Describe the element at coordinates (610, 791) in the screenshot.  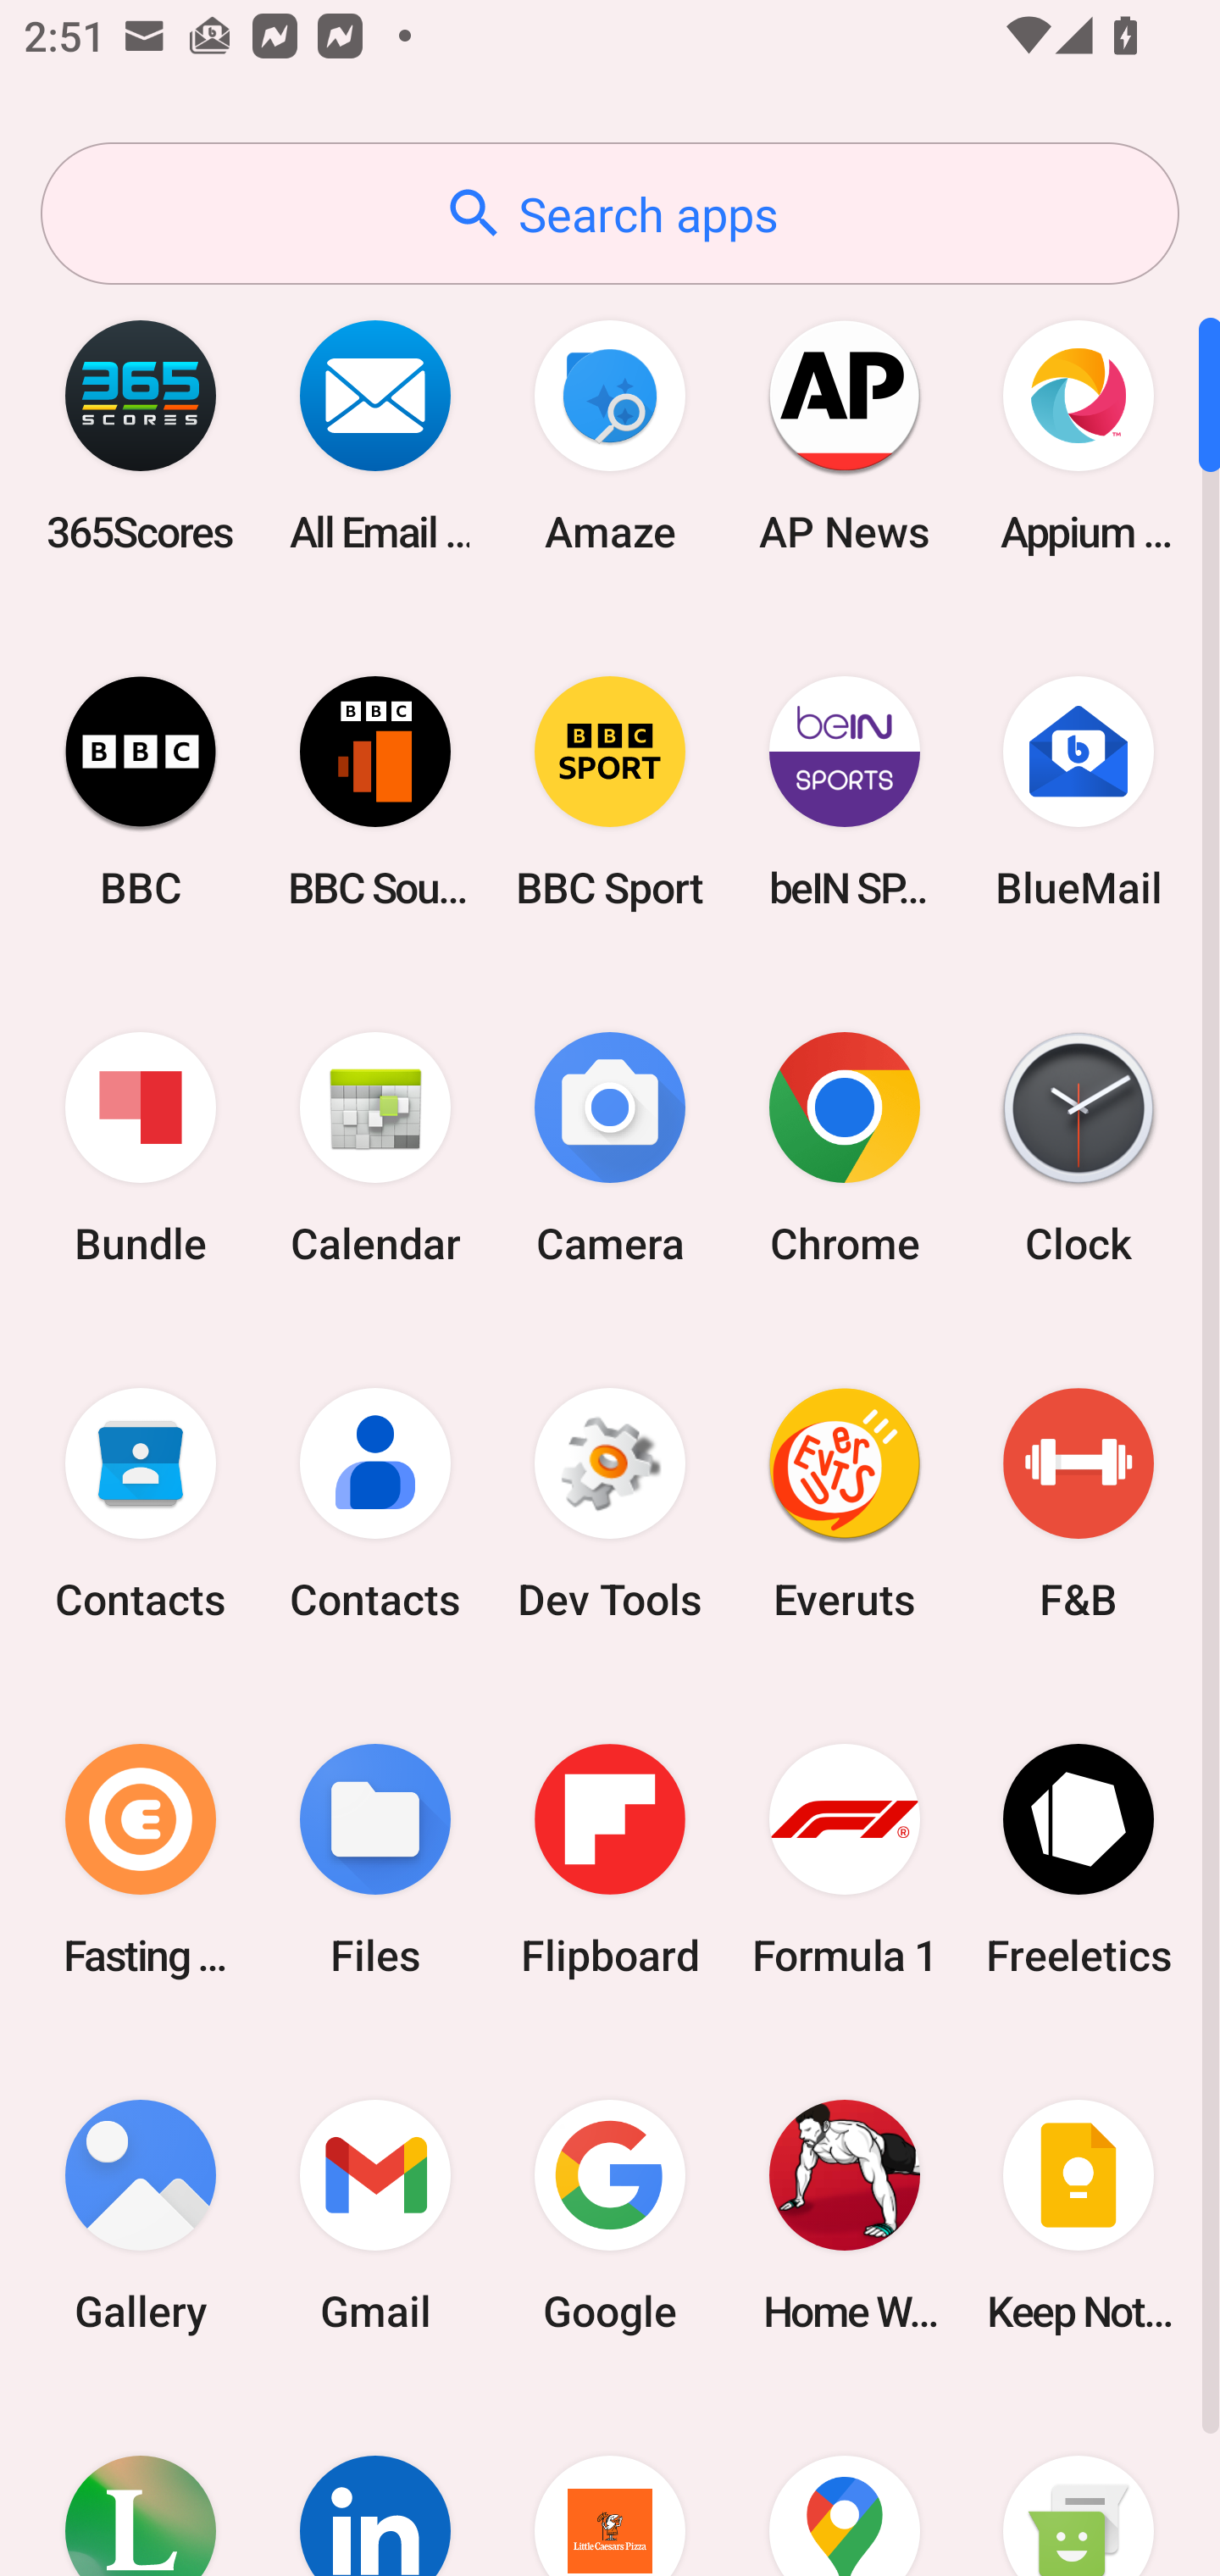
I see `BBC Sport` at that location.